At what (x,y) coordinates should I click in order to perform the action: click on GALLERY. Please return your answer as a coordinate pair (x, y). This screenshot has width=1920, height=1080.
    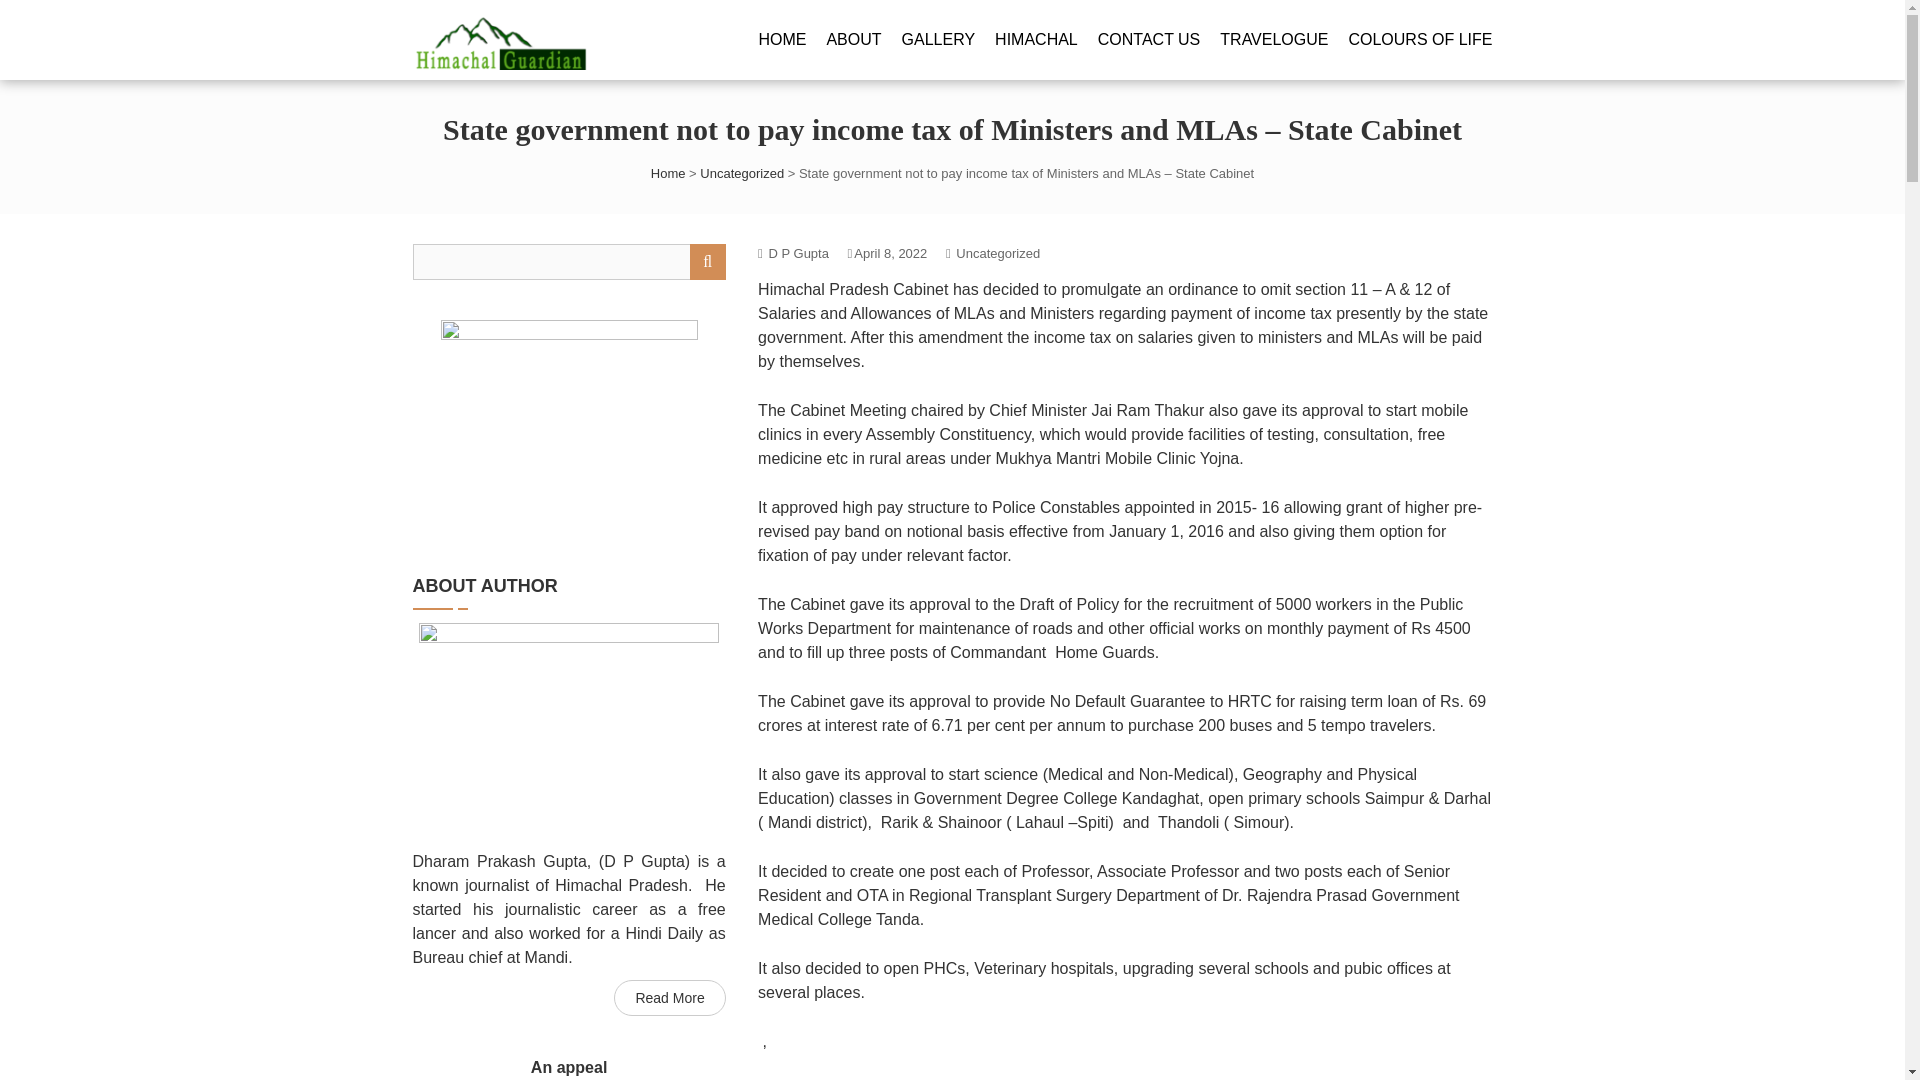
    Looking at the image, I should click on (938, 40).